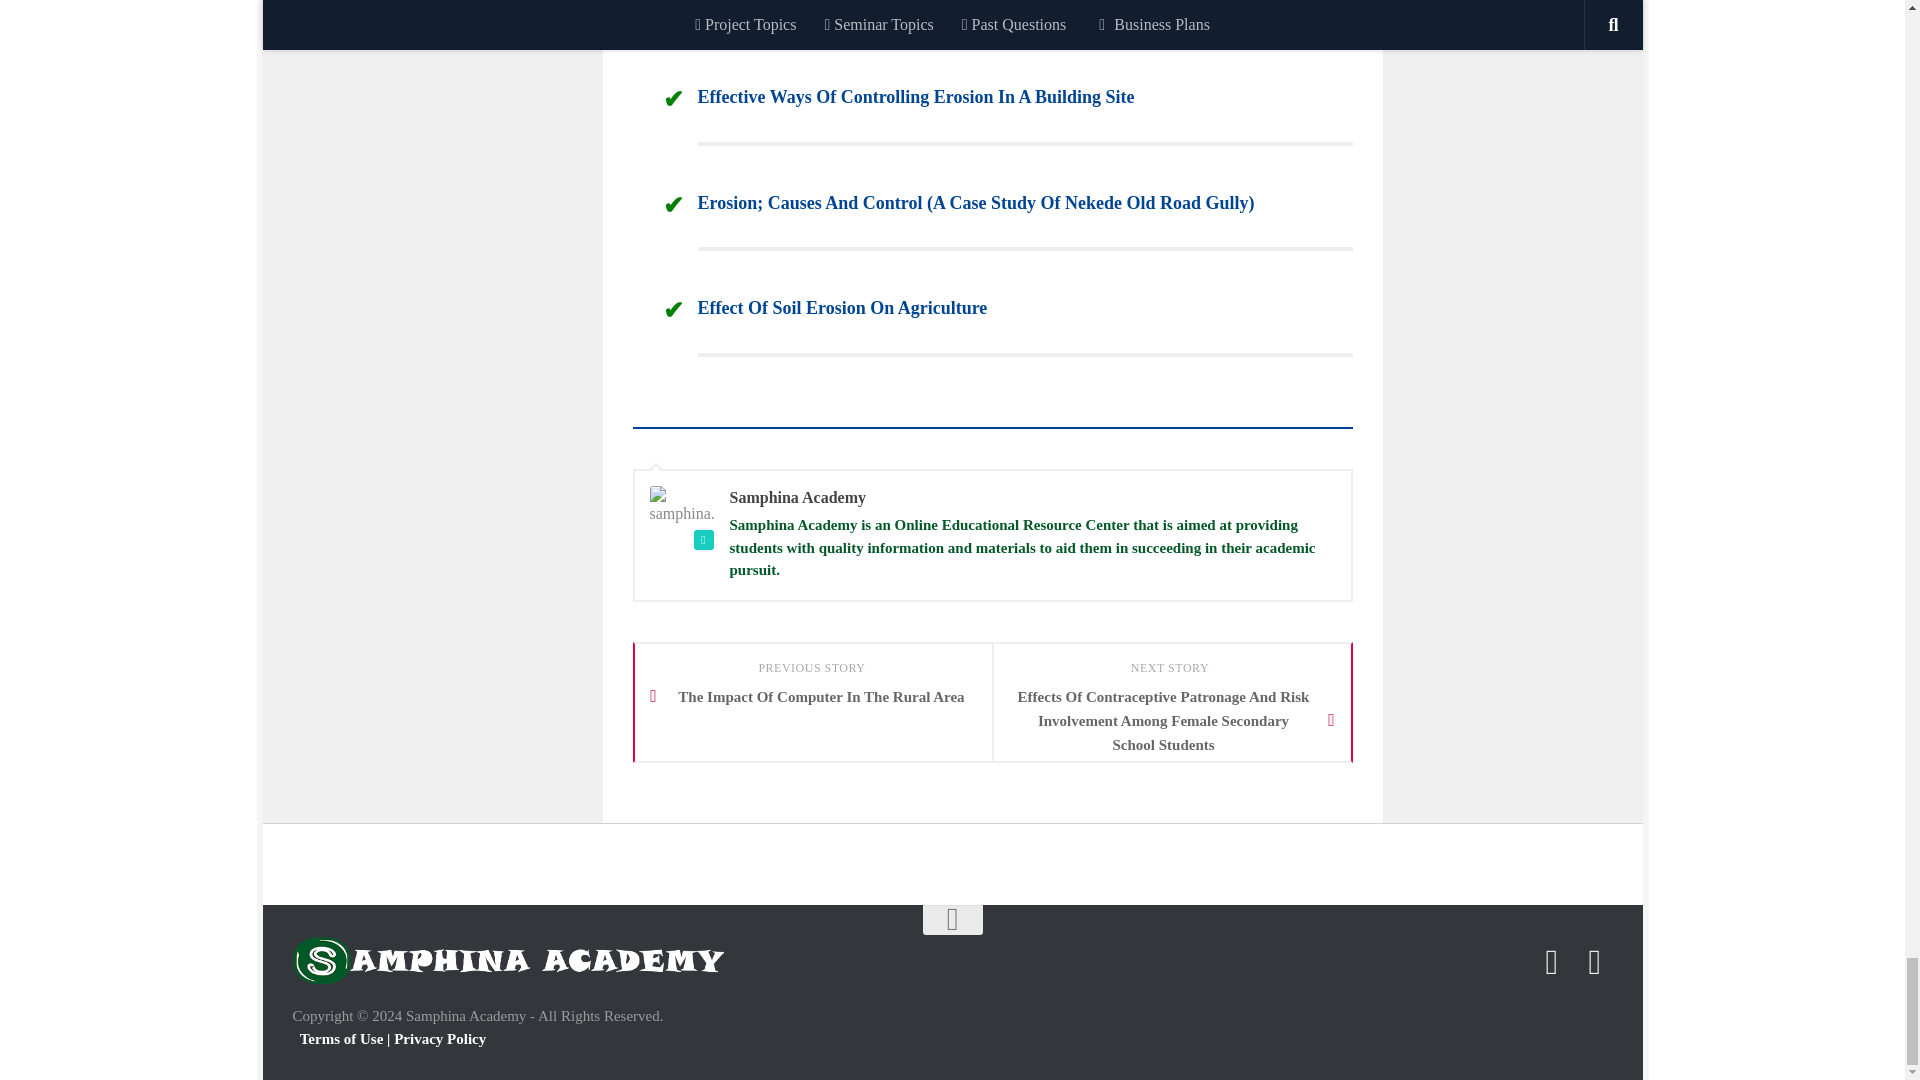 The height and width of the screenshot is (1080, 1920). I want to click on Effective Ways Of Controlling Erosion In A Building Site, so click(916, 96).